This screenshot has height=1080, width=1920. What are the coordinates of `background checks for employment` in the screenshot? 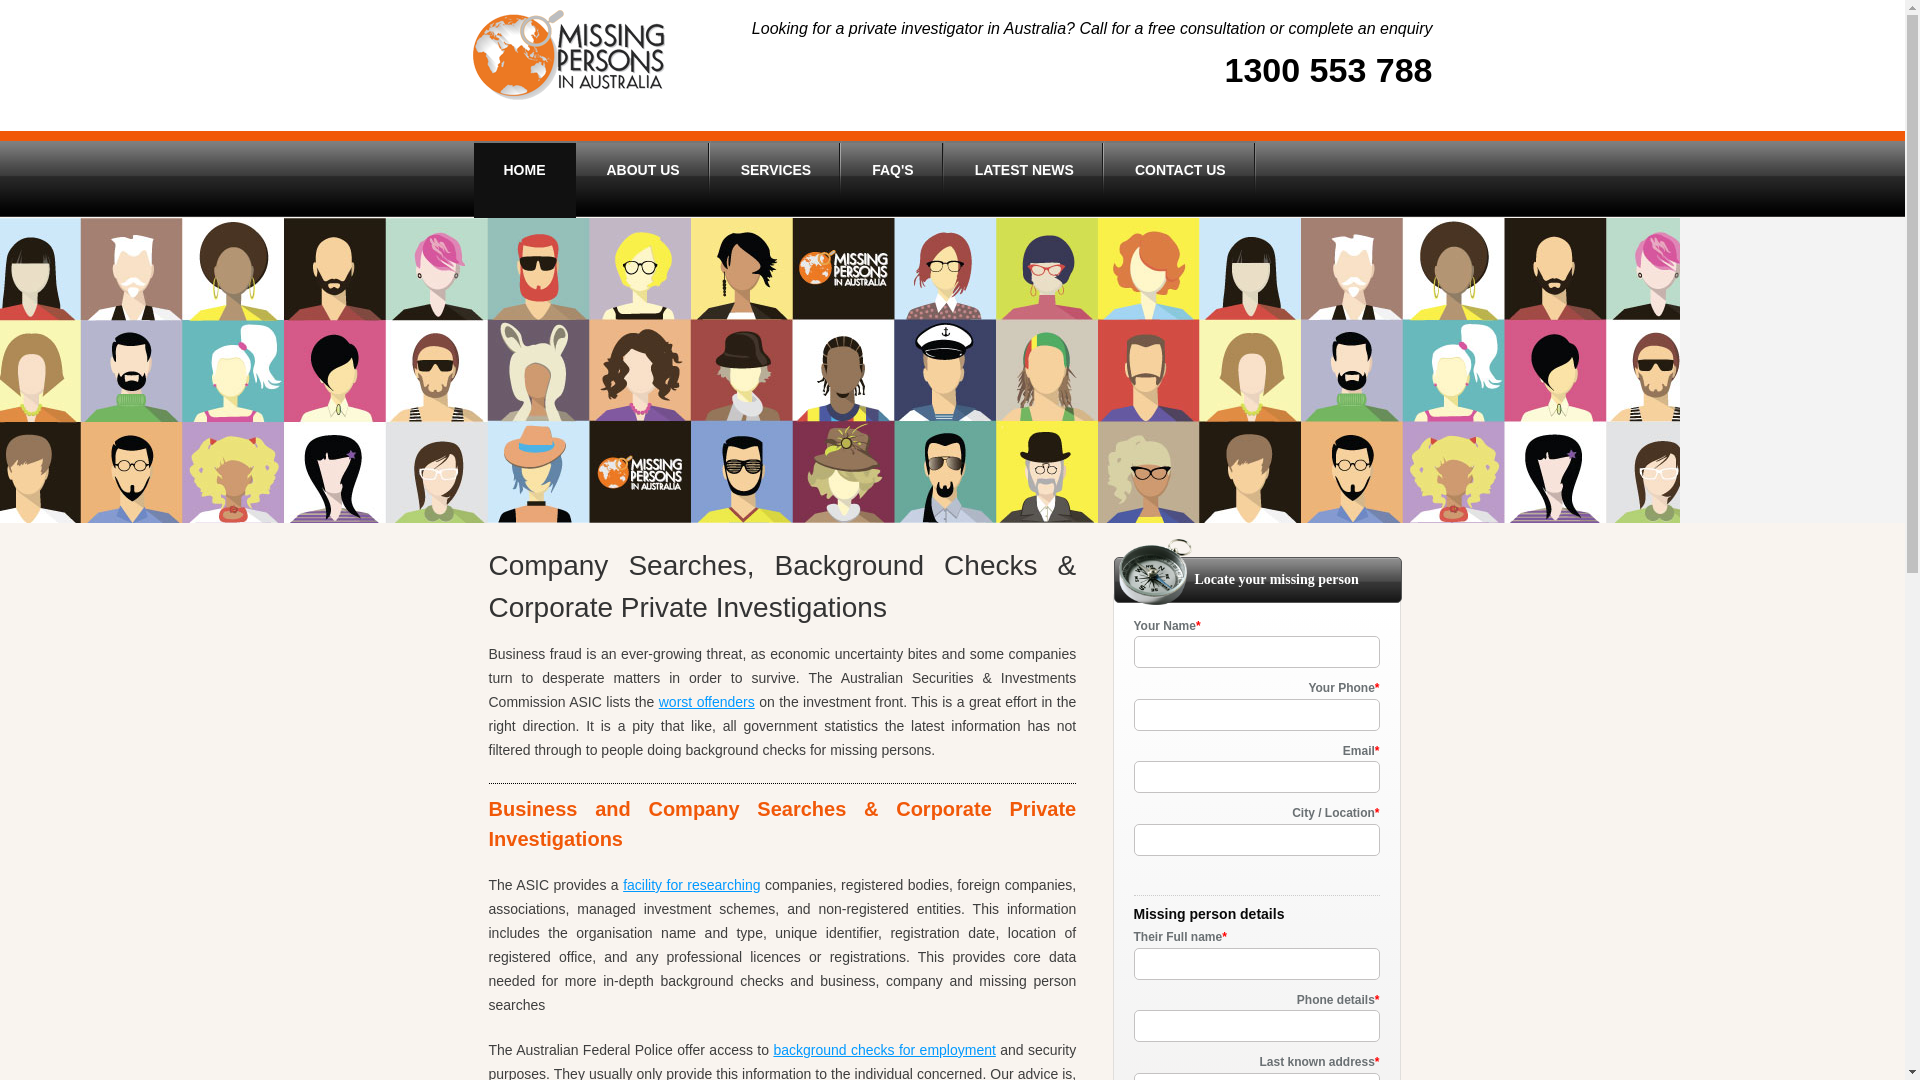 It's located at (884, 1050).